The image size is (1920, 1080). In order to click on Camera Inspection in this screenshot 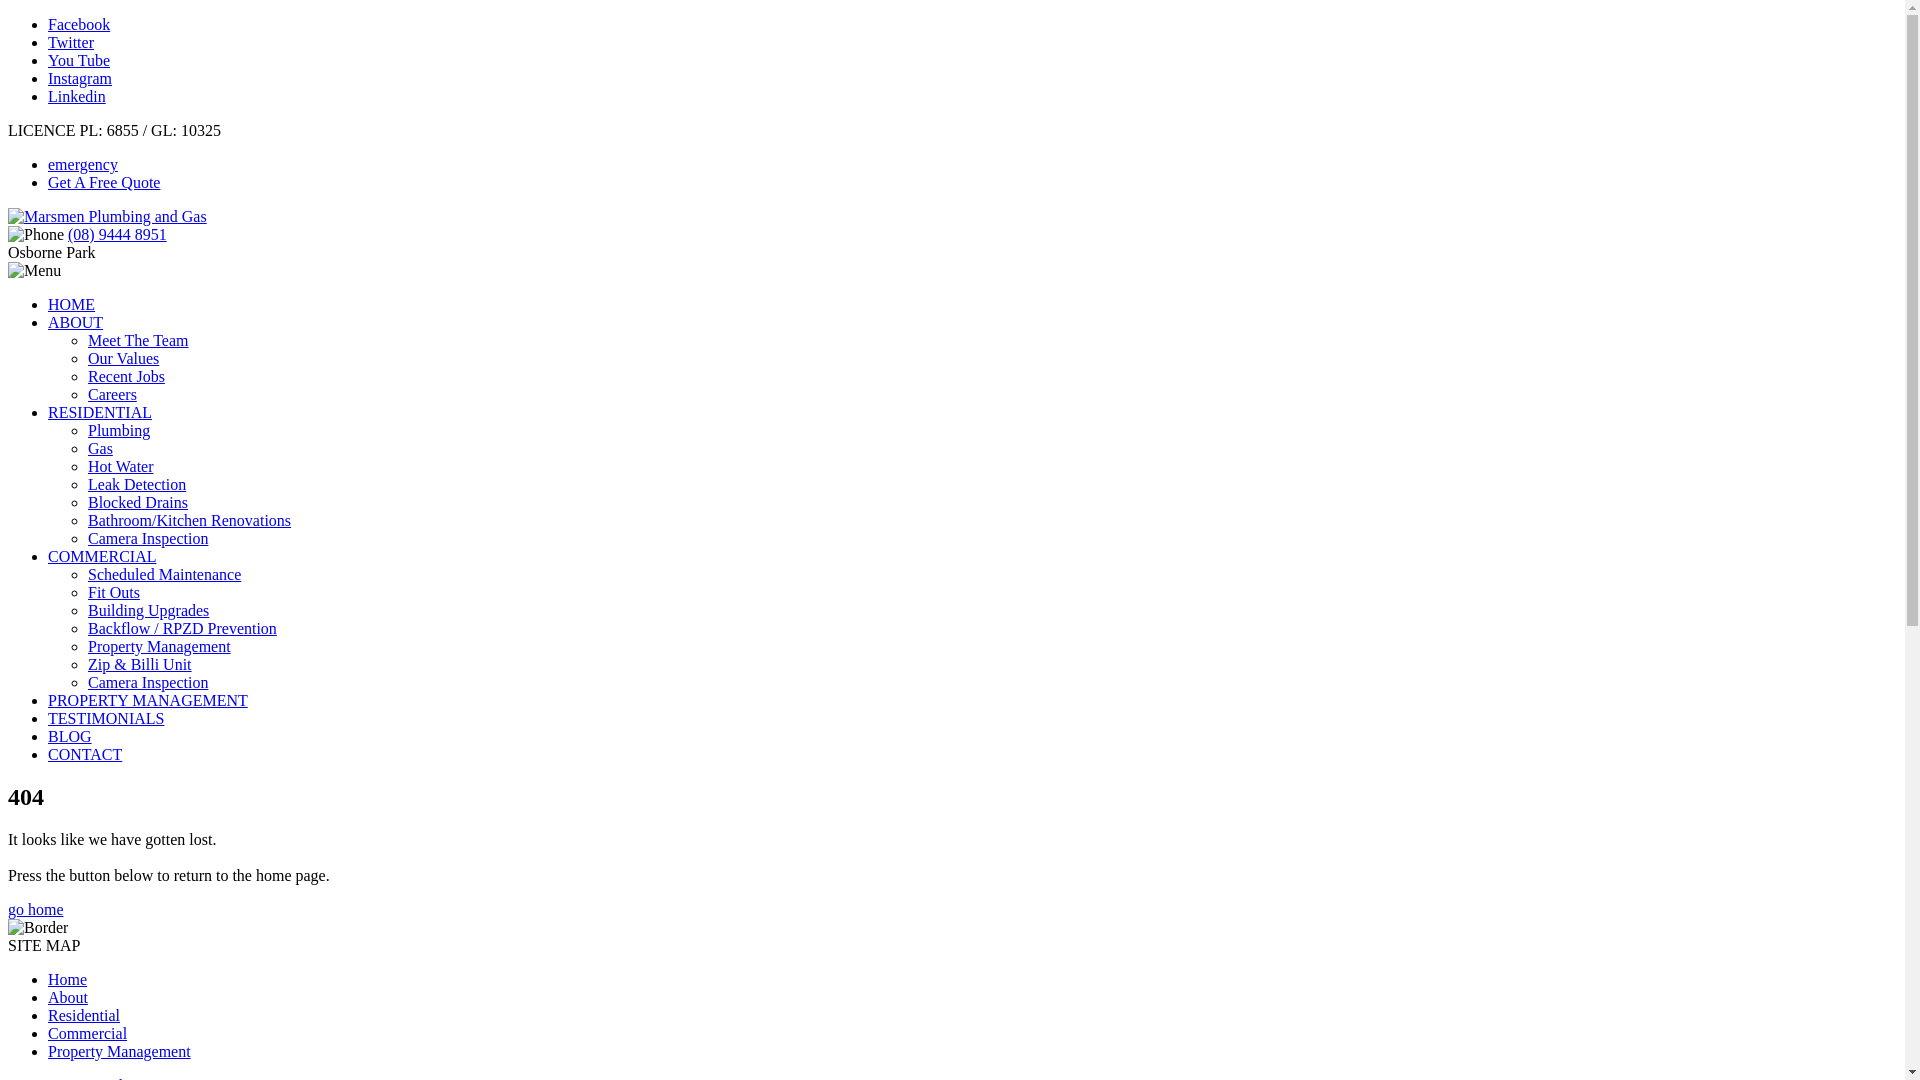, I will do `click(148, 682)`.